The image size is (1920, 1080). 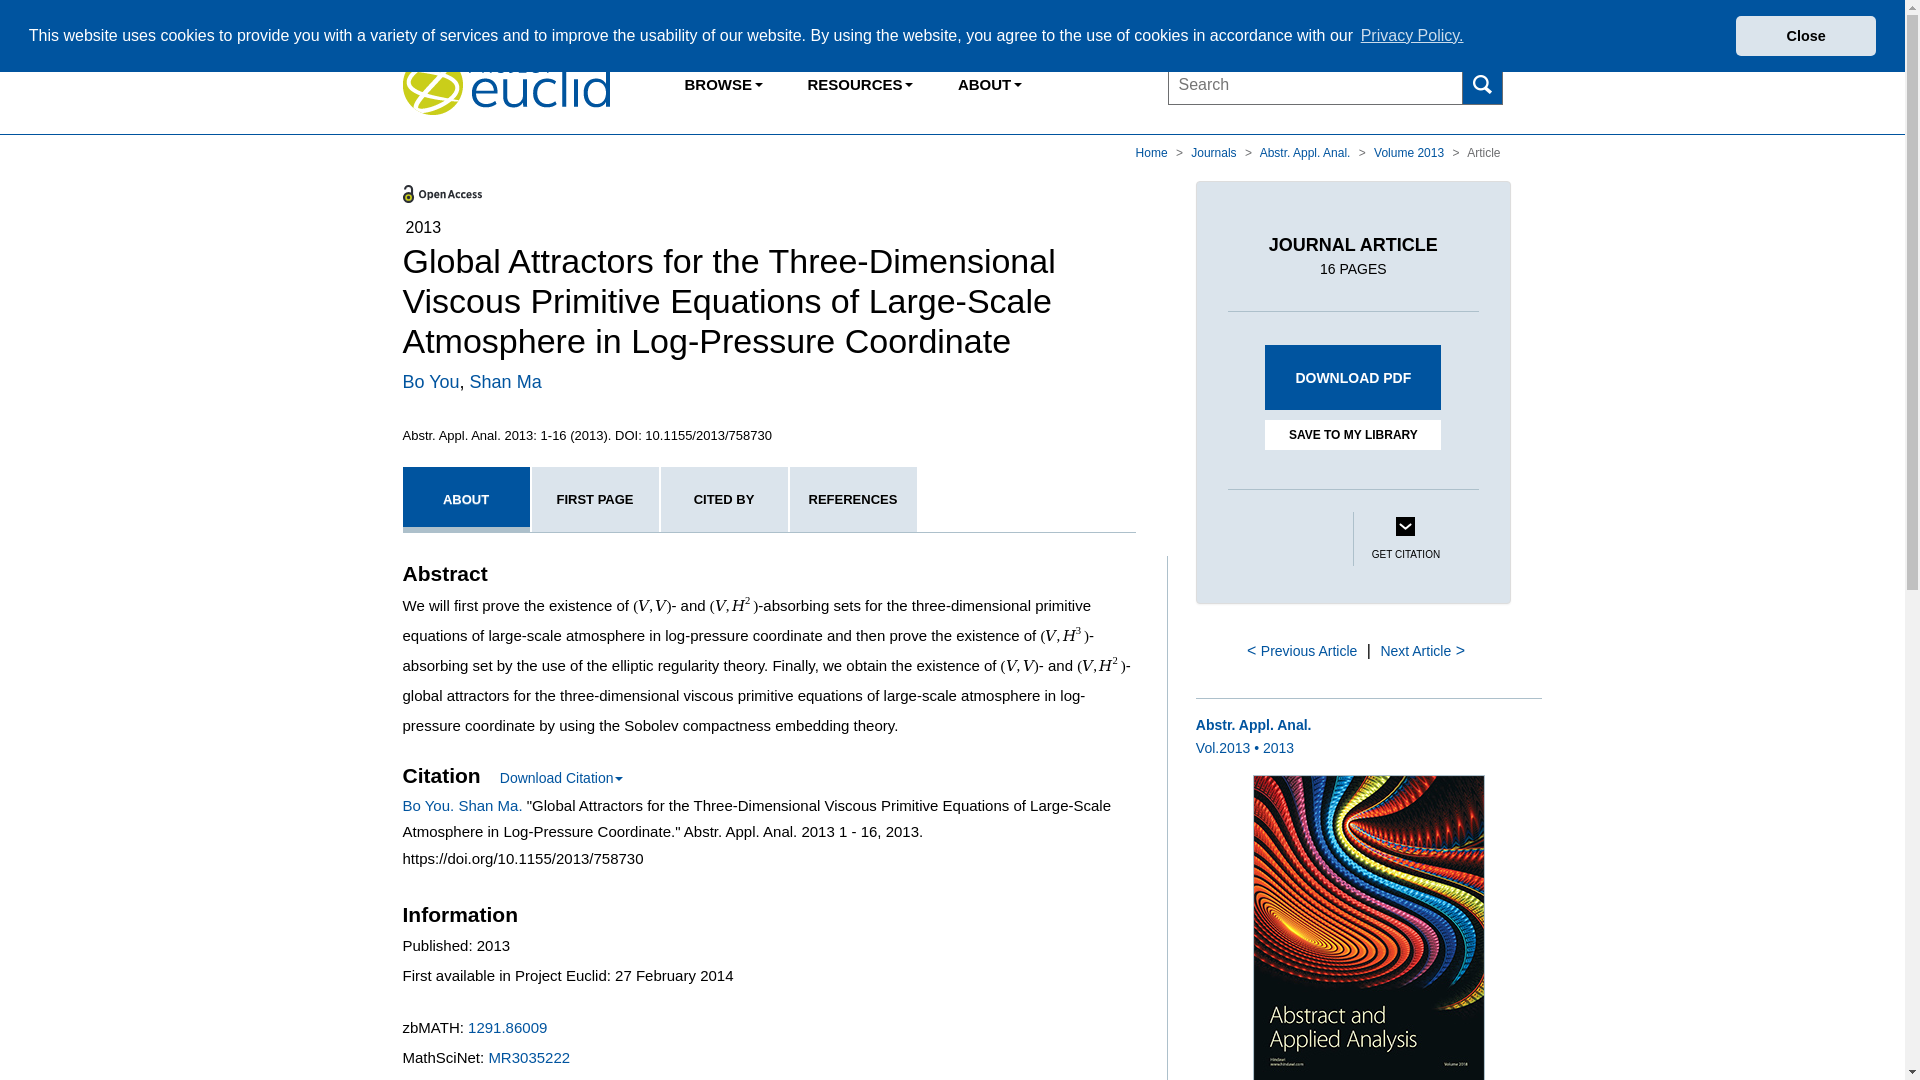 I want to click on Home, so click(x=1154, y=152).